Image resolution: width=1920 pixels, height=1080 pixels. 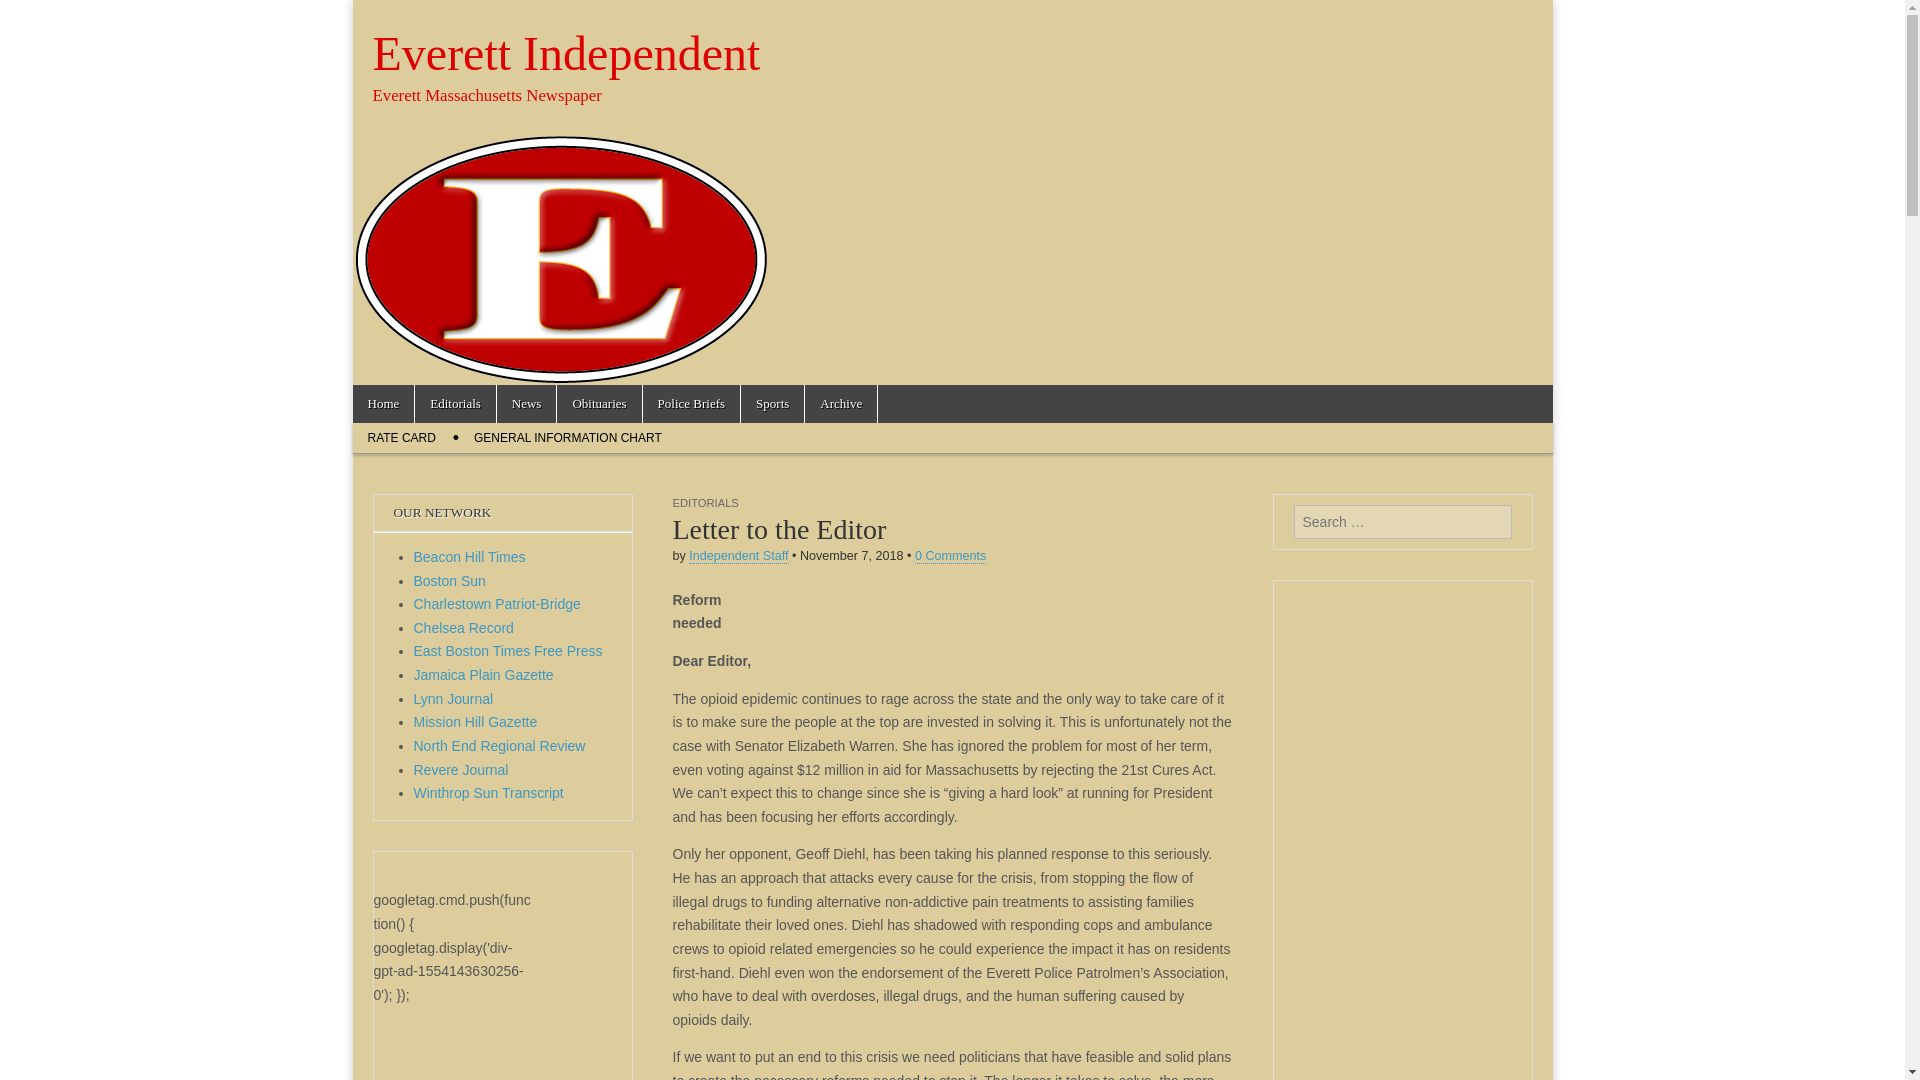 I want to click on North End Regional Review, so click(x=500, y=745).